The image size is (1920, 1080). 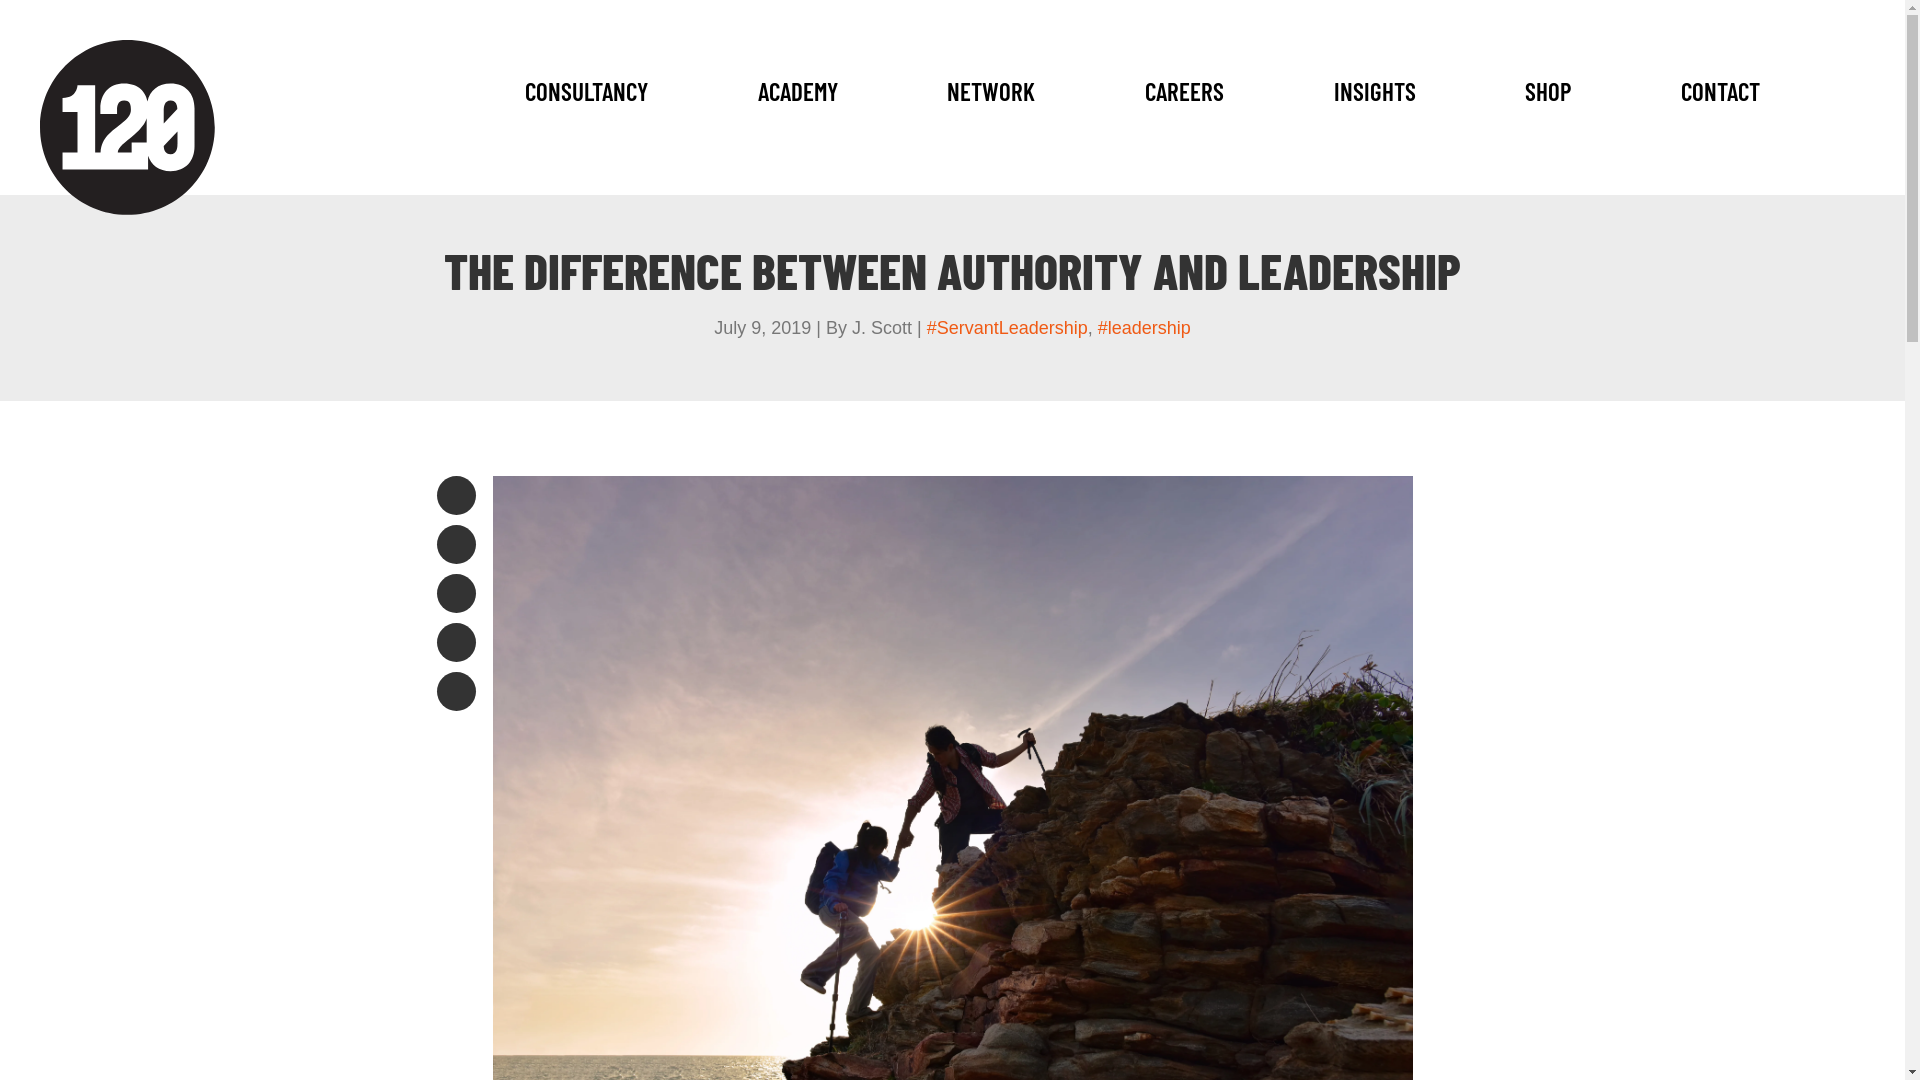 I want to click on ACADEMY, so click(x=798, y=97).